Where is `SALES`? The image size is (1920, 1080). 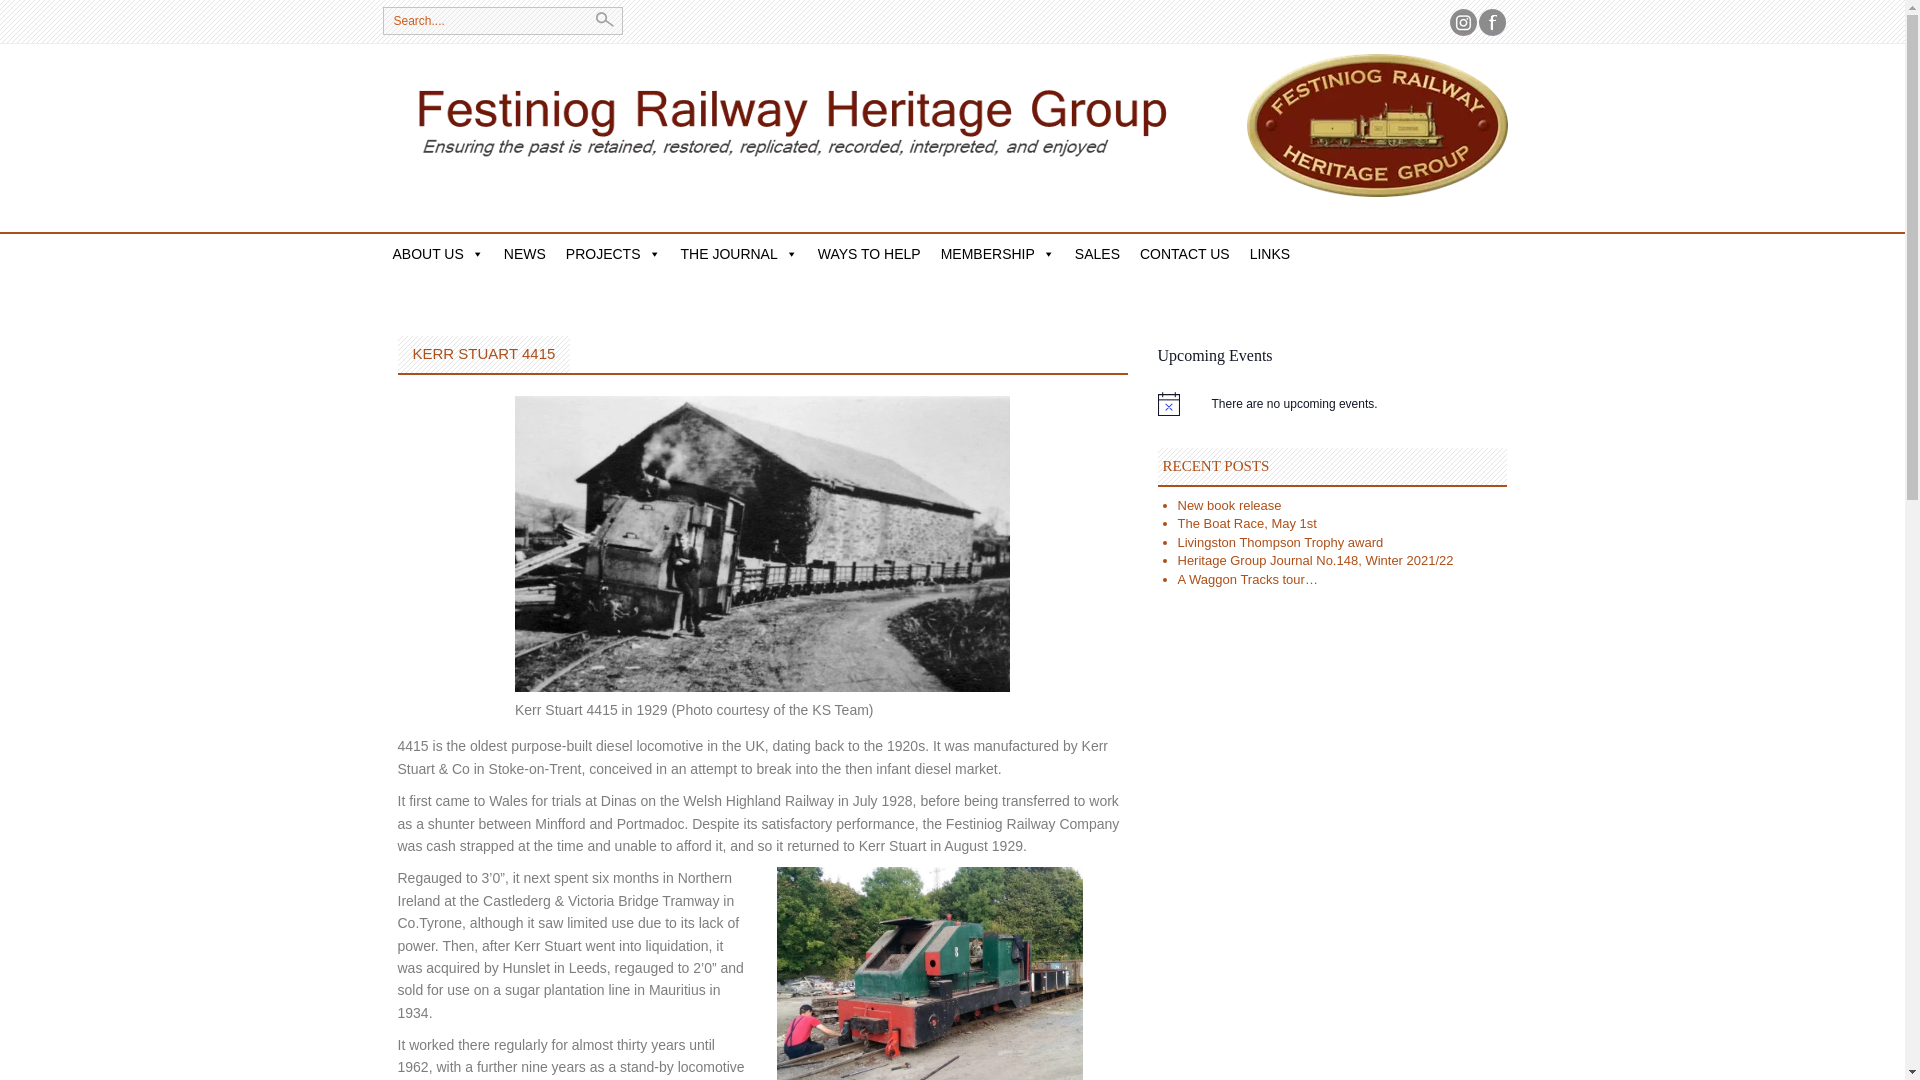
SALES is located at coordinates (1098, 254).